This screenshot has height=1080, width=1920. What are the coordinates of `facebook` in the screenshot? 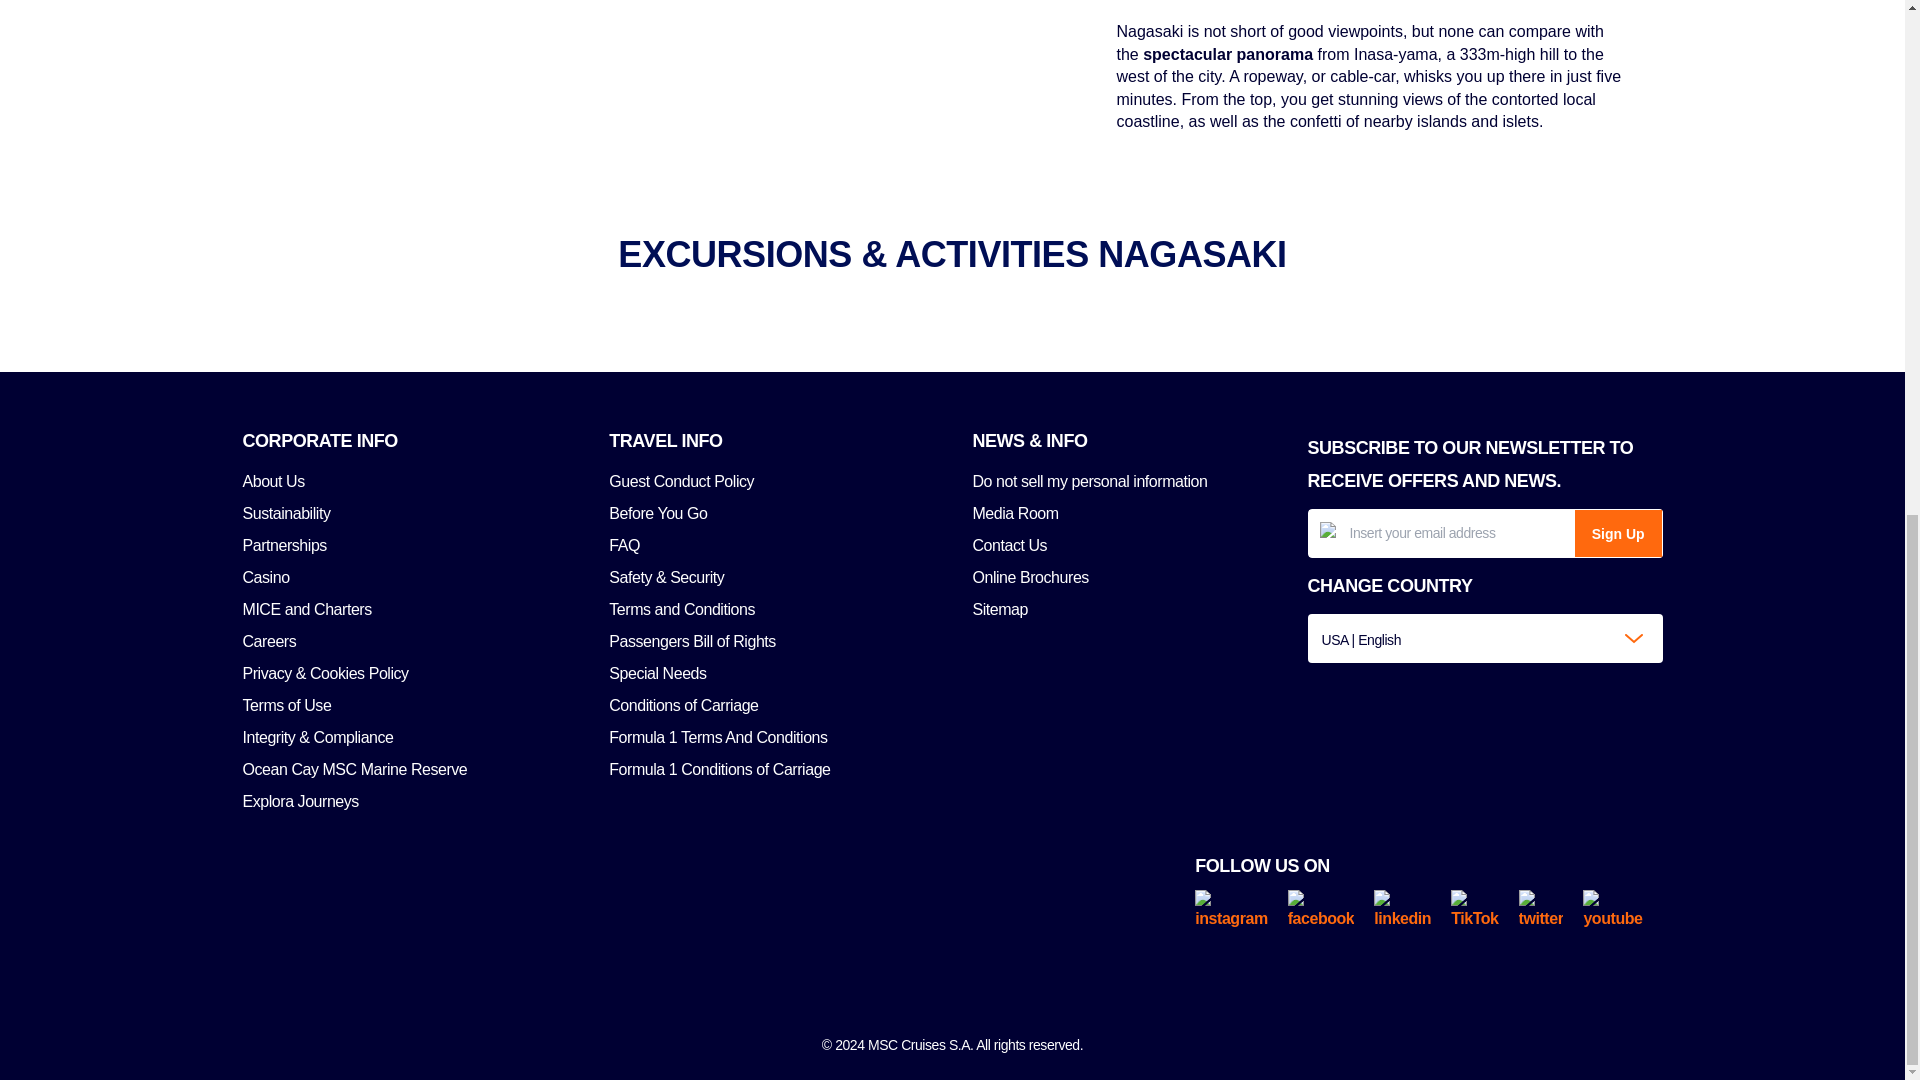 It's located at (1331, 910).